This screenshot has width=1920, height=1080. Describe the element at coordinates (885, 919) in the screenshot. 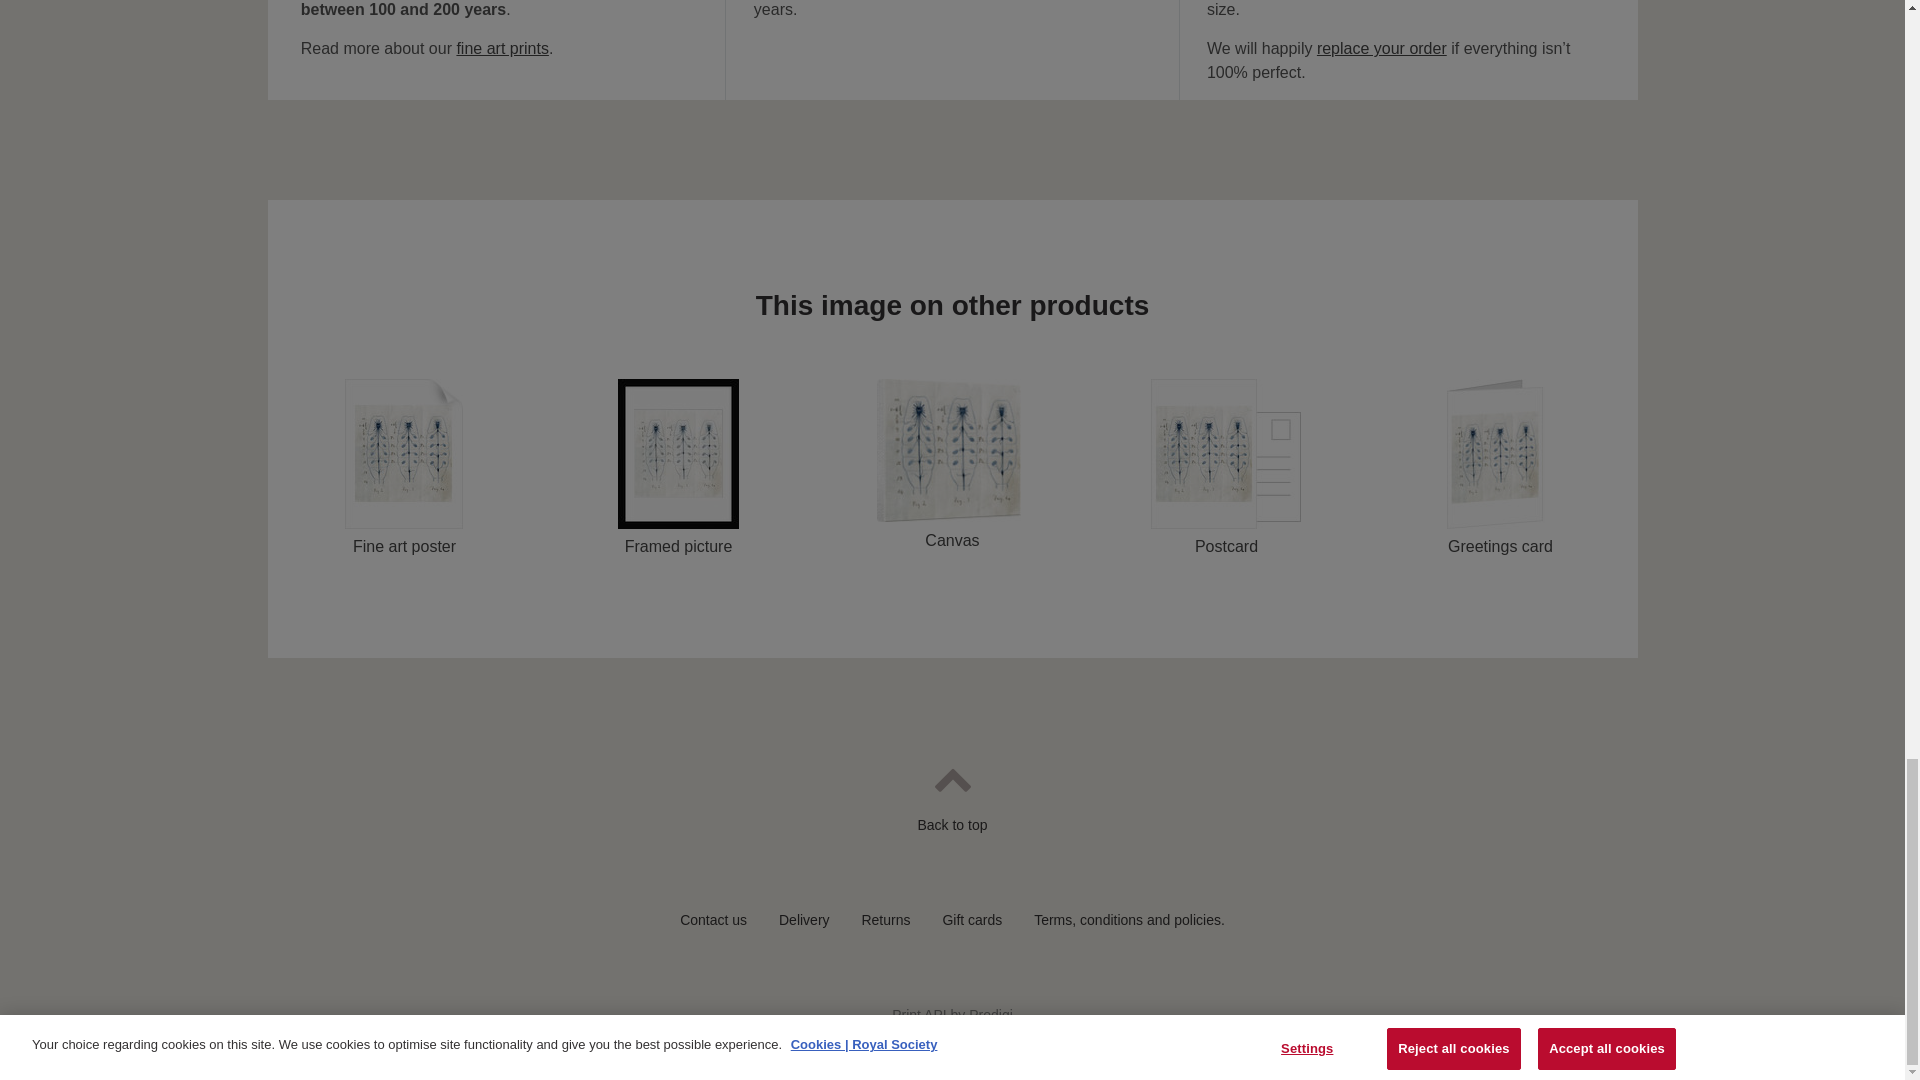

I see `Returns` at that location.